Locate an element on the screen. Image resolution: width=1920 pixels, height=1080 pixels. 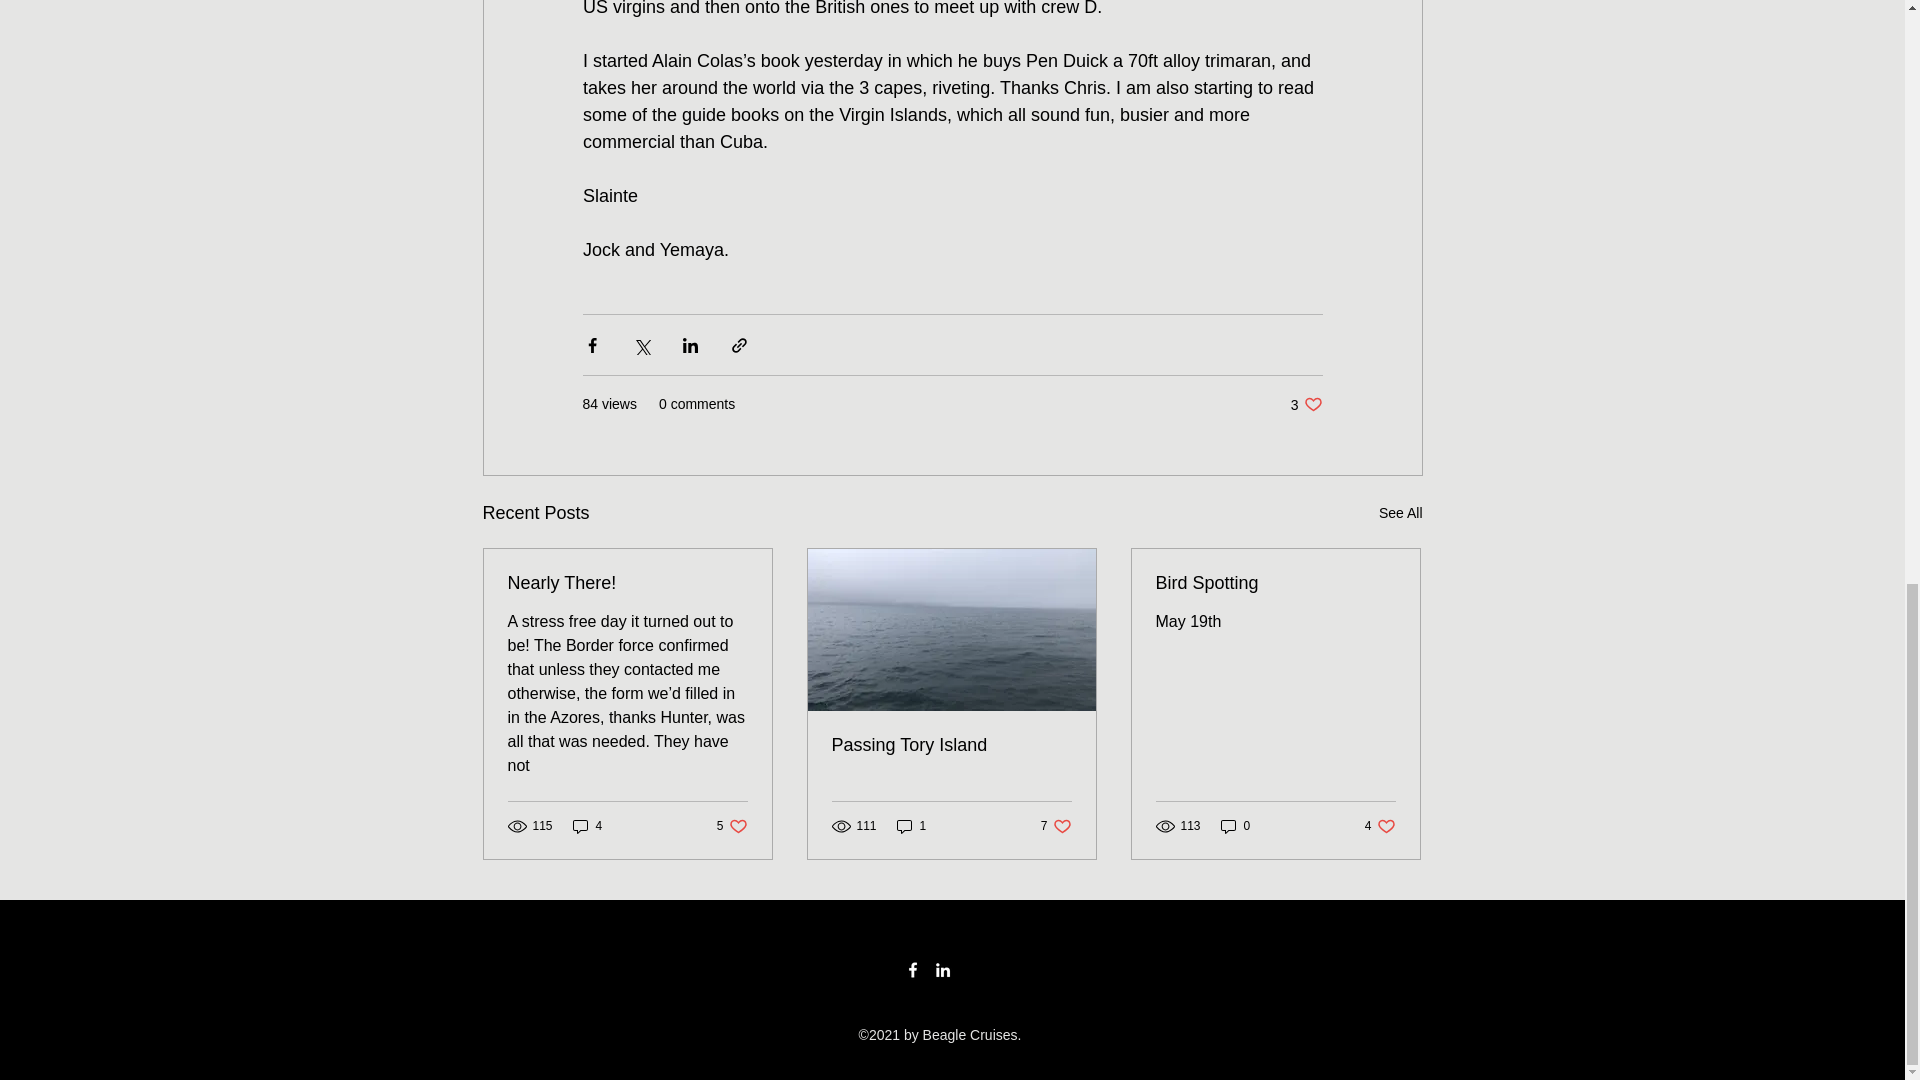
0 is located at coordinates (587, 826).